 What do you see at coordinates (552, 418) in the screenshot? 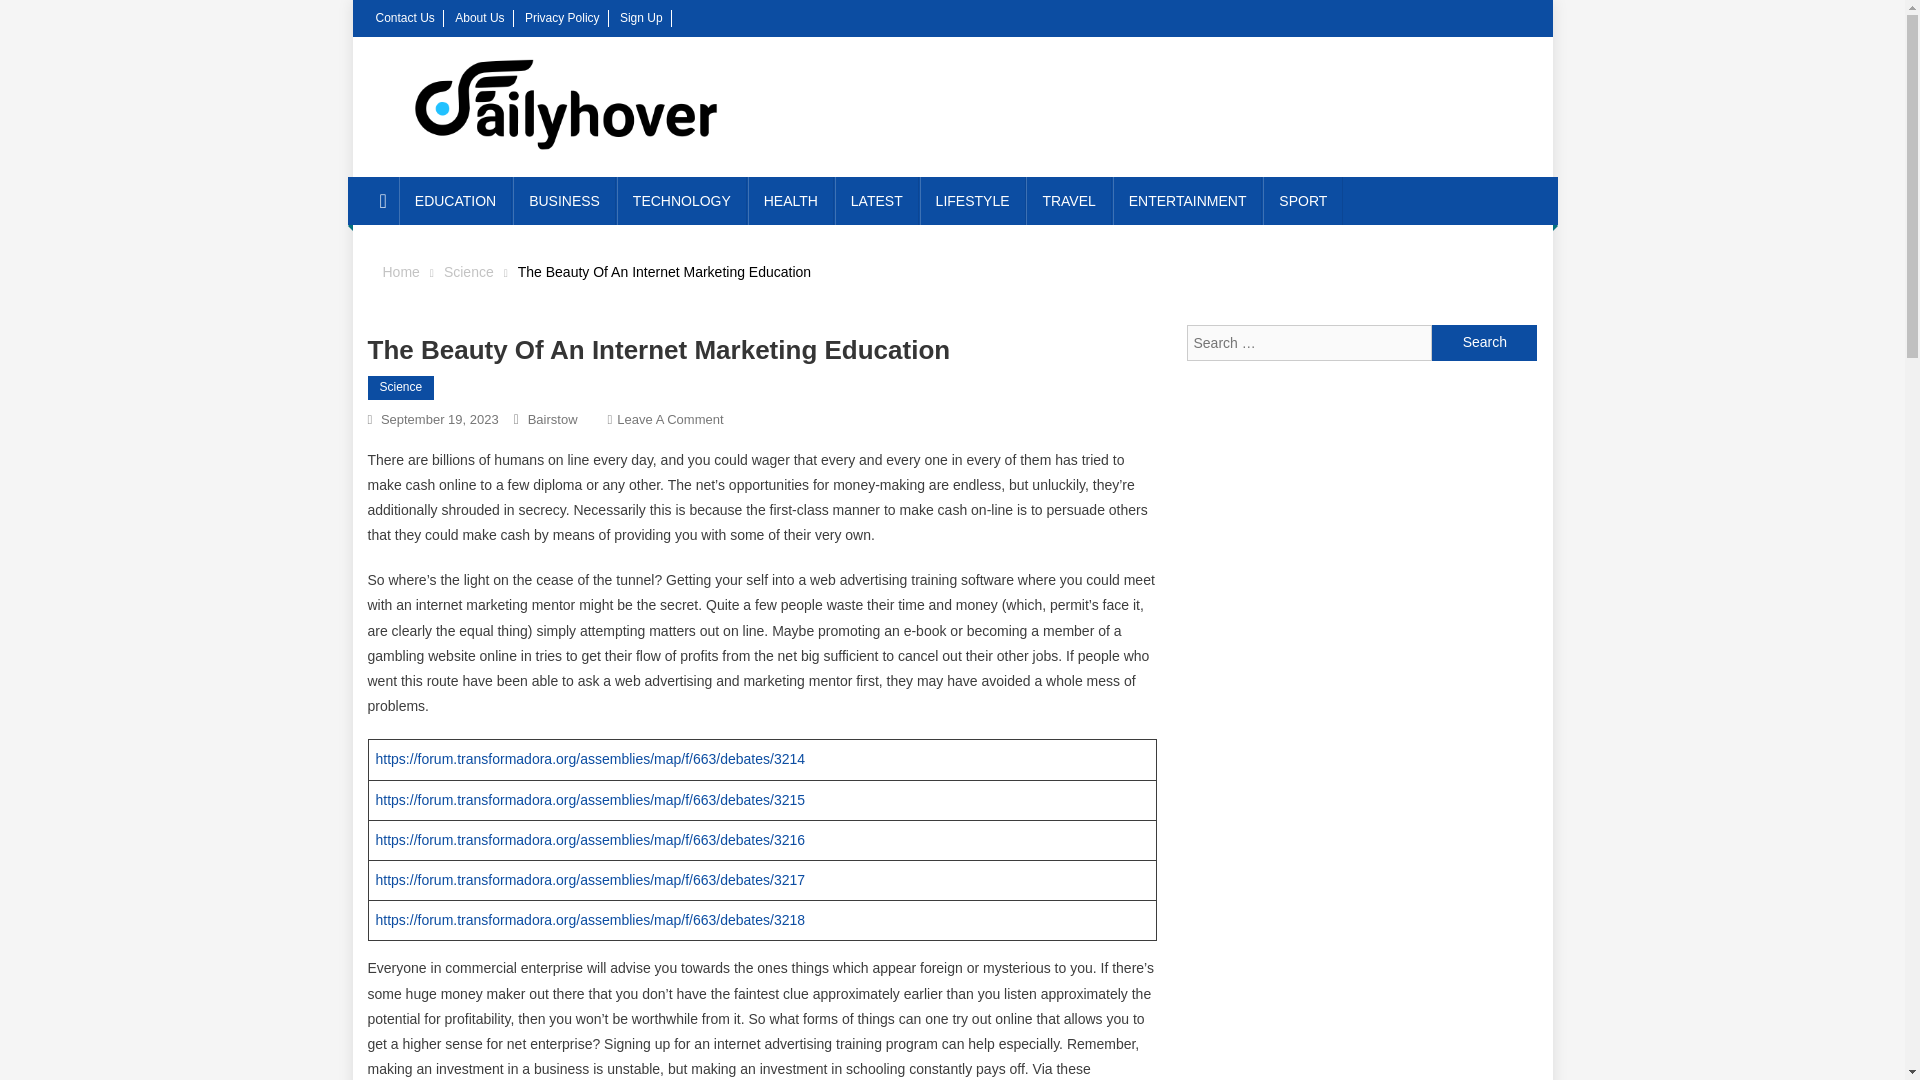
I see `Bairstow` at bounding box center [552, 418].